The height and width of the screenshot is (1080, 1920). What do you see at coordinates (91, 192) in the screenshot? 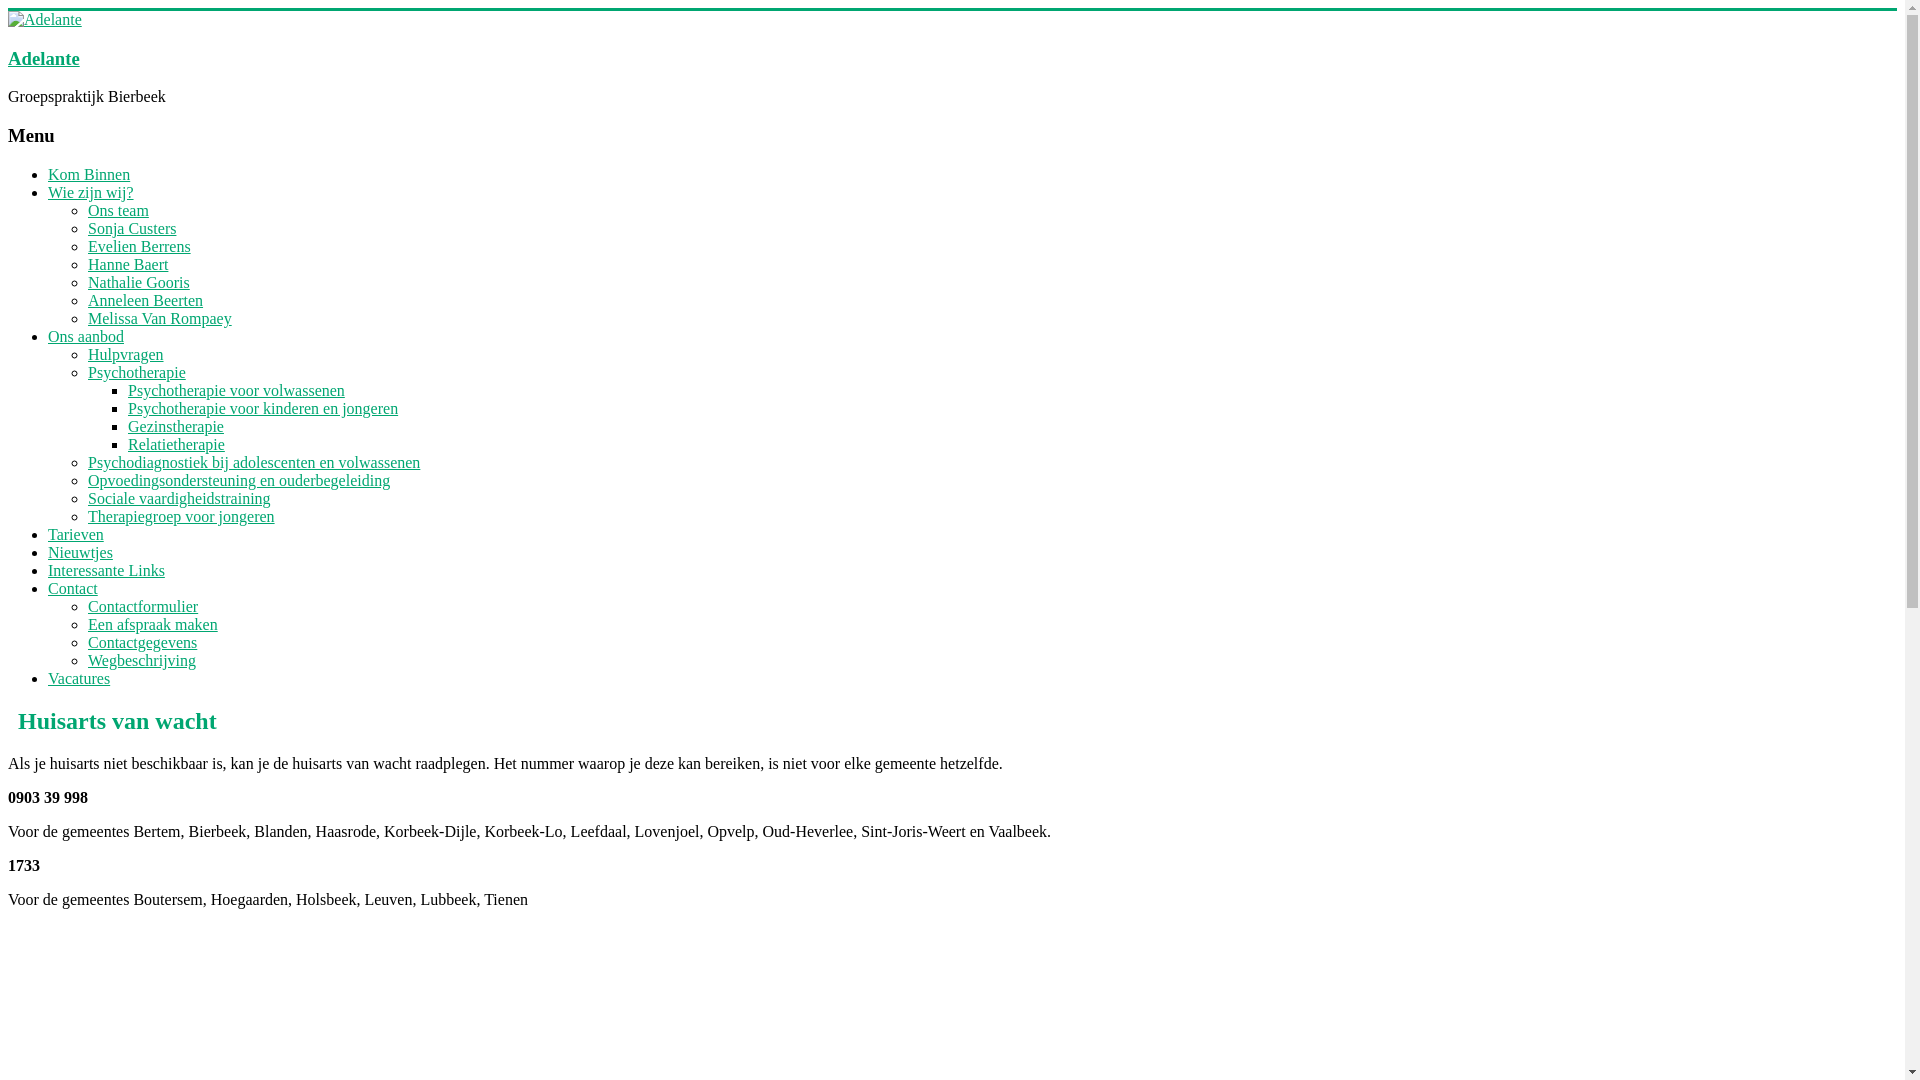
I see `Wie zijn wij?` at bounding box center [91, 192].